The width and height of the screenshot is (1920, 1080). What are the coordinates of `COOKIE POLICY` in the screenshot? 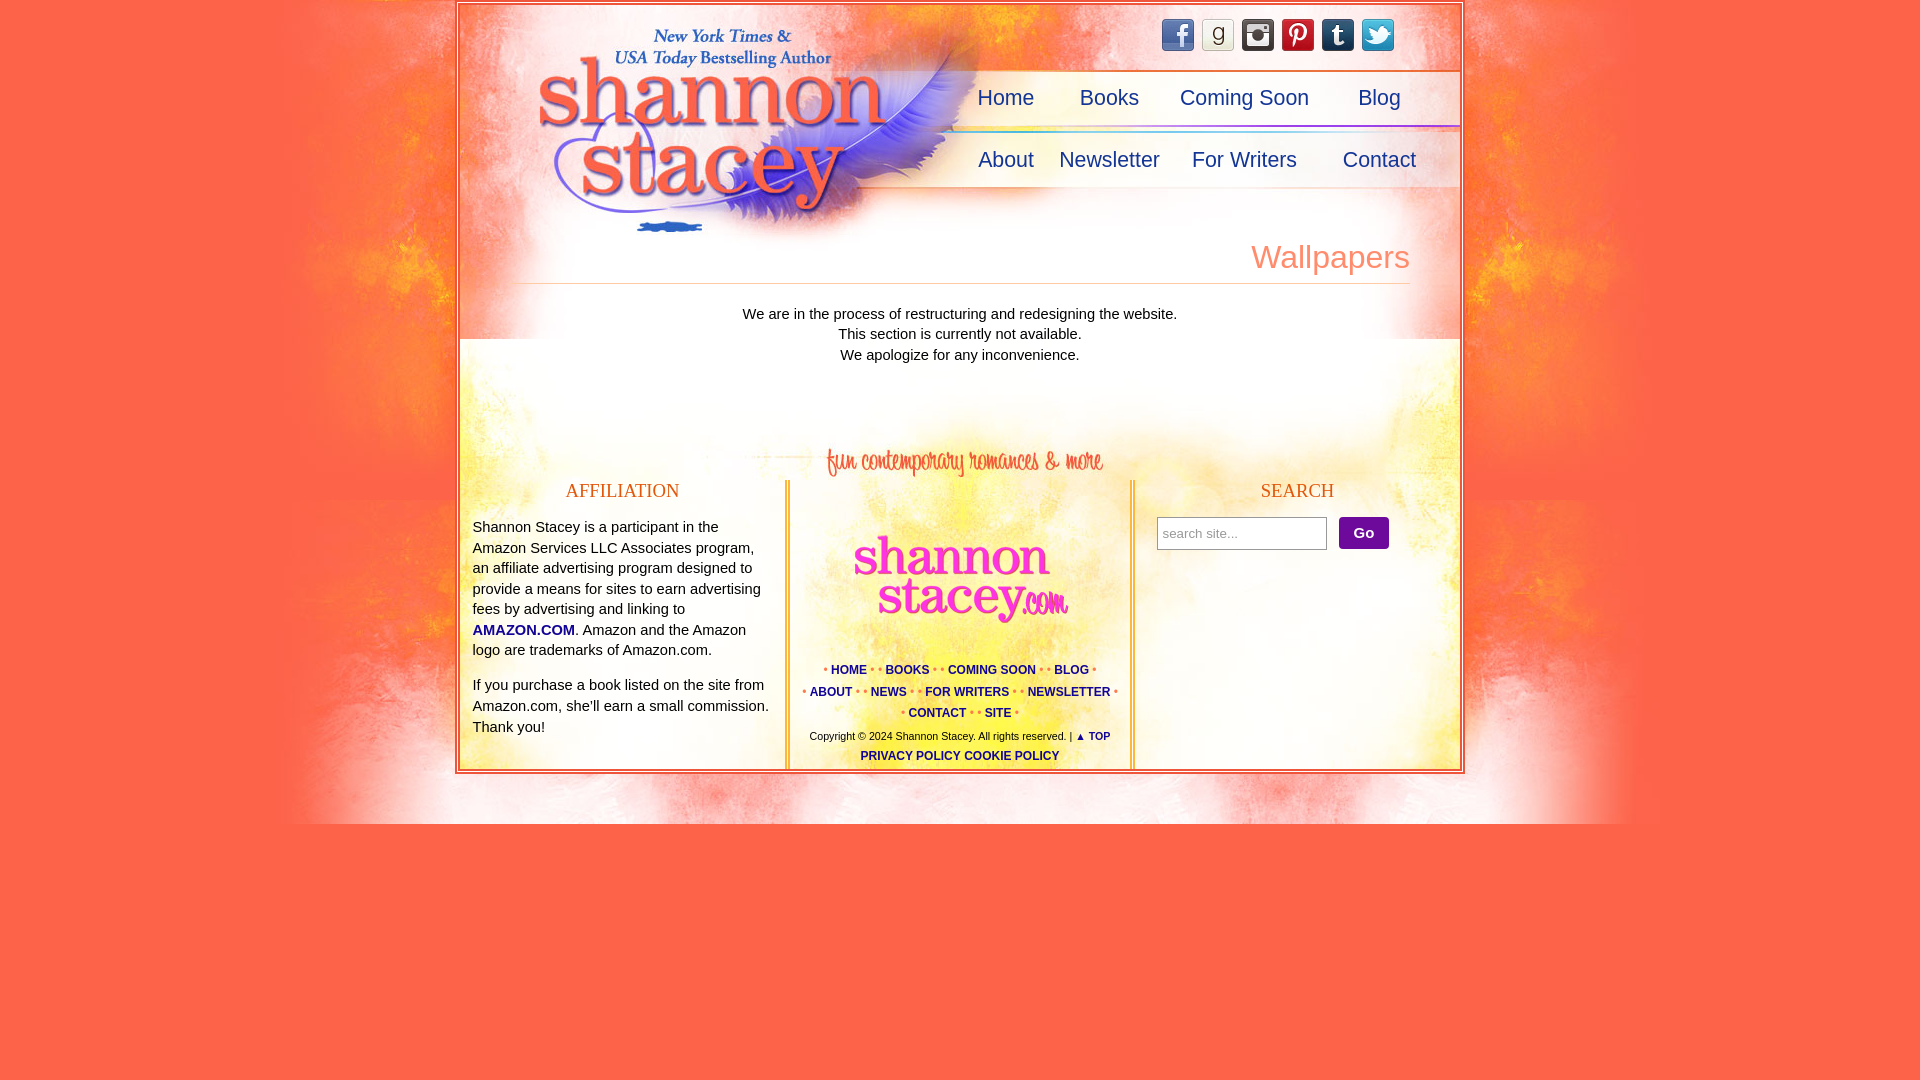 It's located at (1011, 756).